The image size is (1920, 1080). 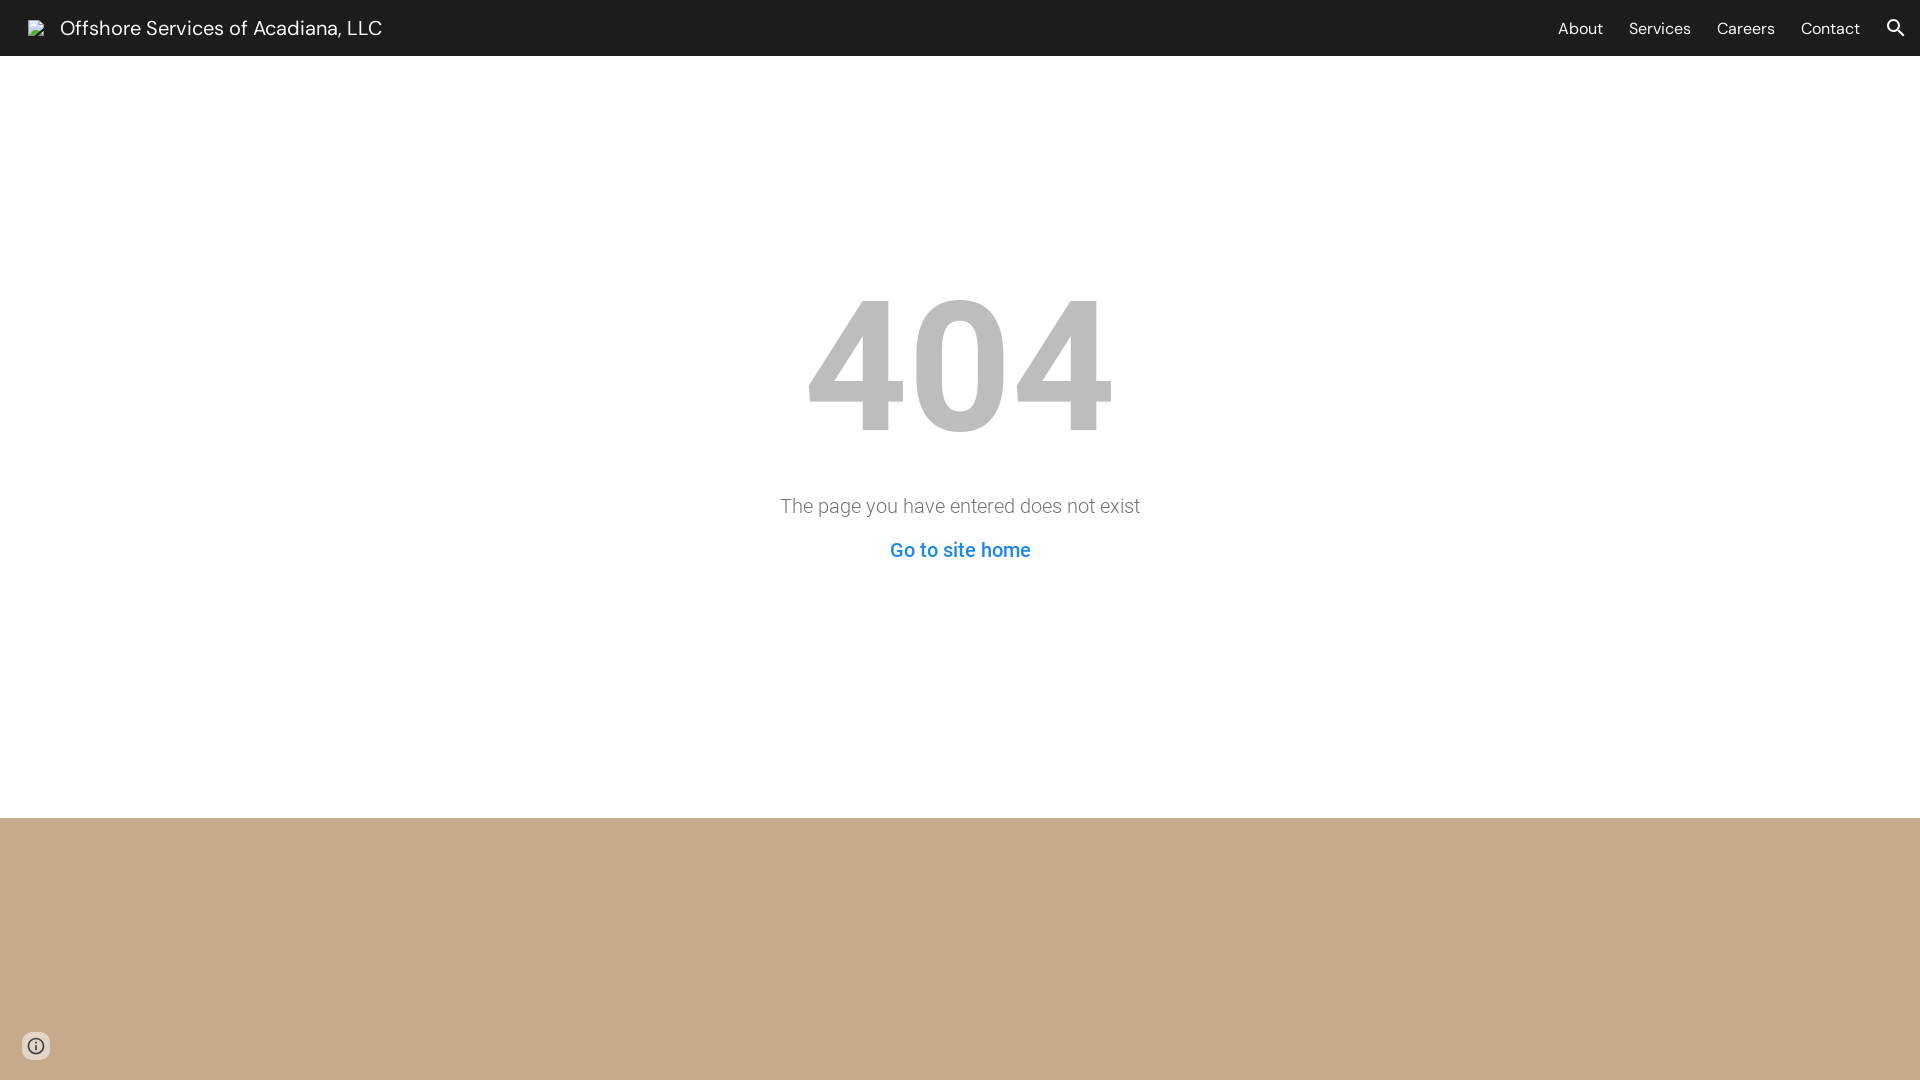 I want to click on Offshore Services of Acadiana, LLC, so click(x=205, y=26).